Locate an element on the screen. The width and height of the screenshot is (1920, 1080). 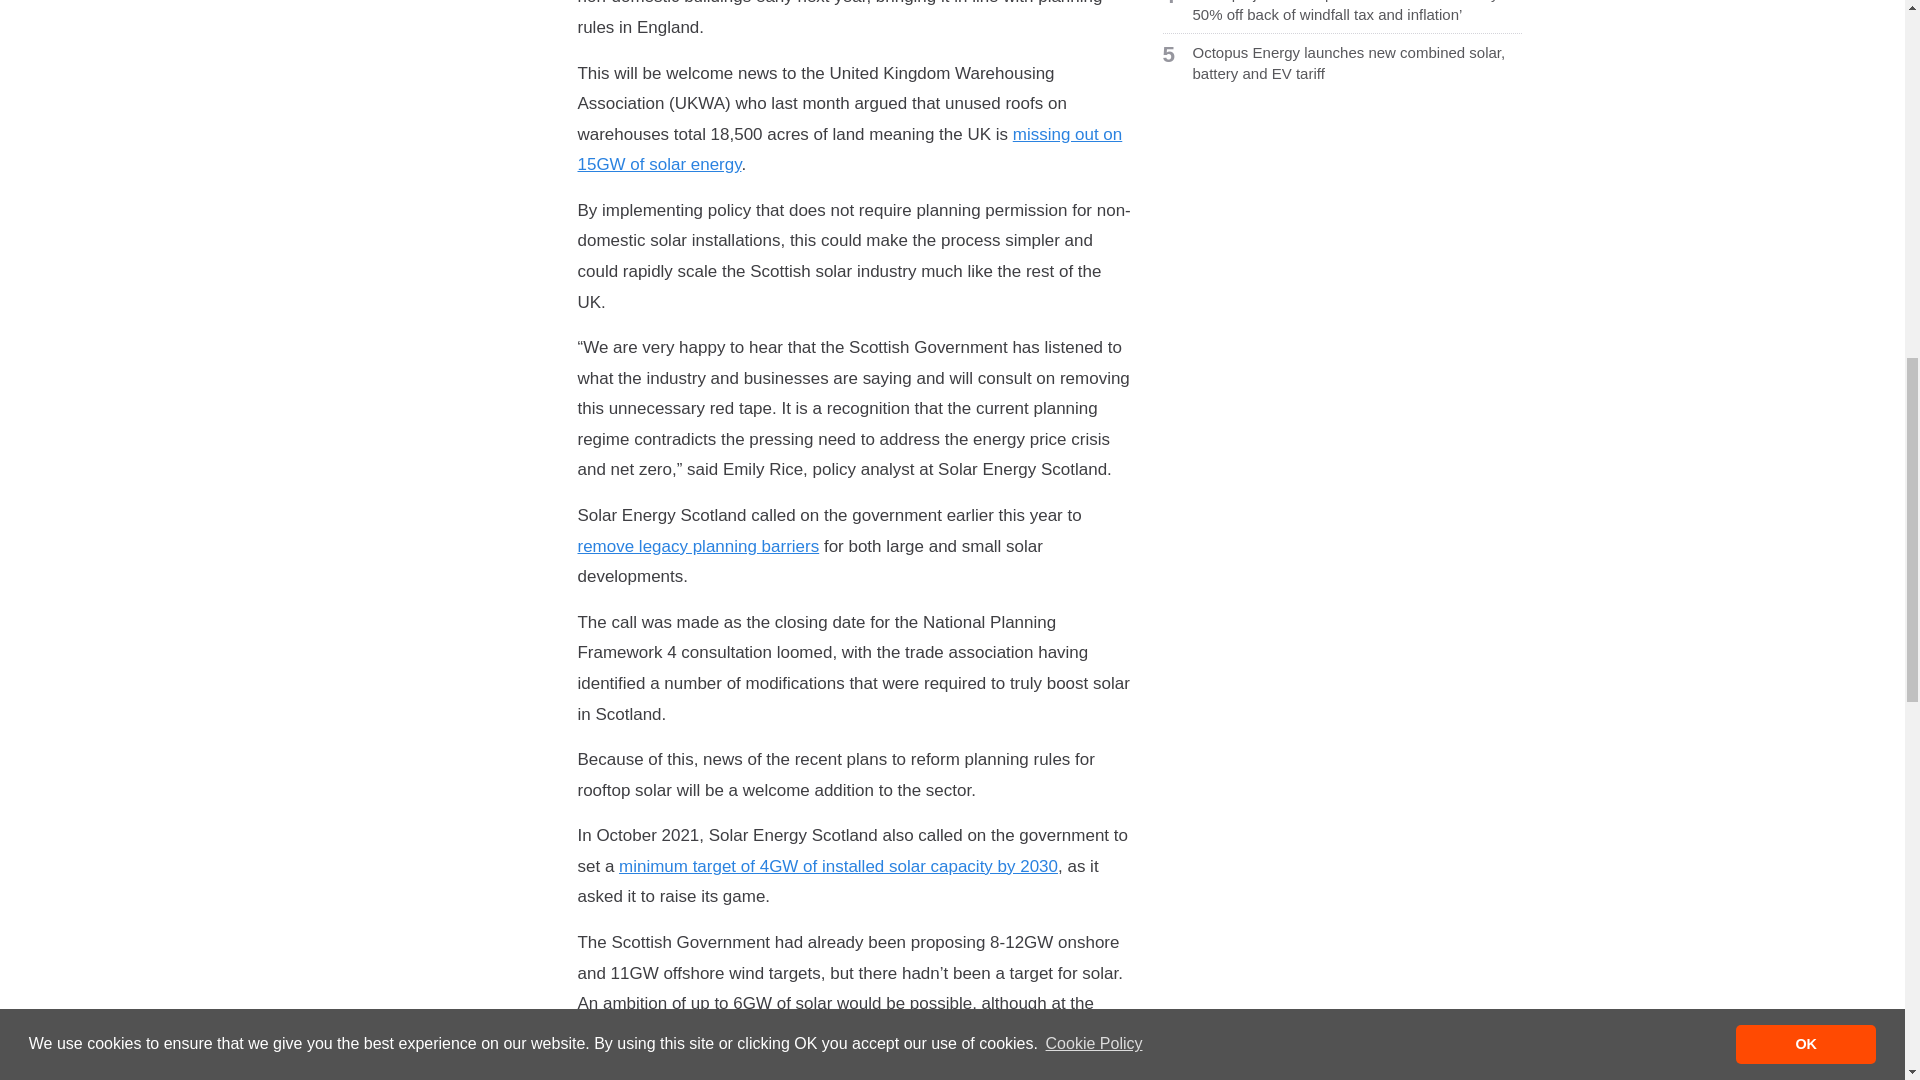
minimum target of 4GW of installed solar capacity by 2030 is located at coordinates (838, 866).